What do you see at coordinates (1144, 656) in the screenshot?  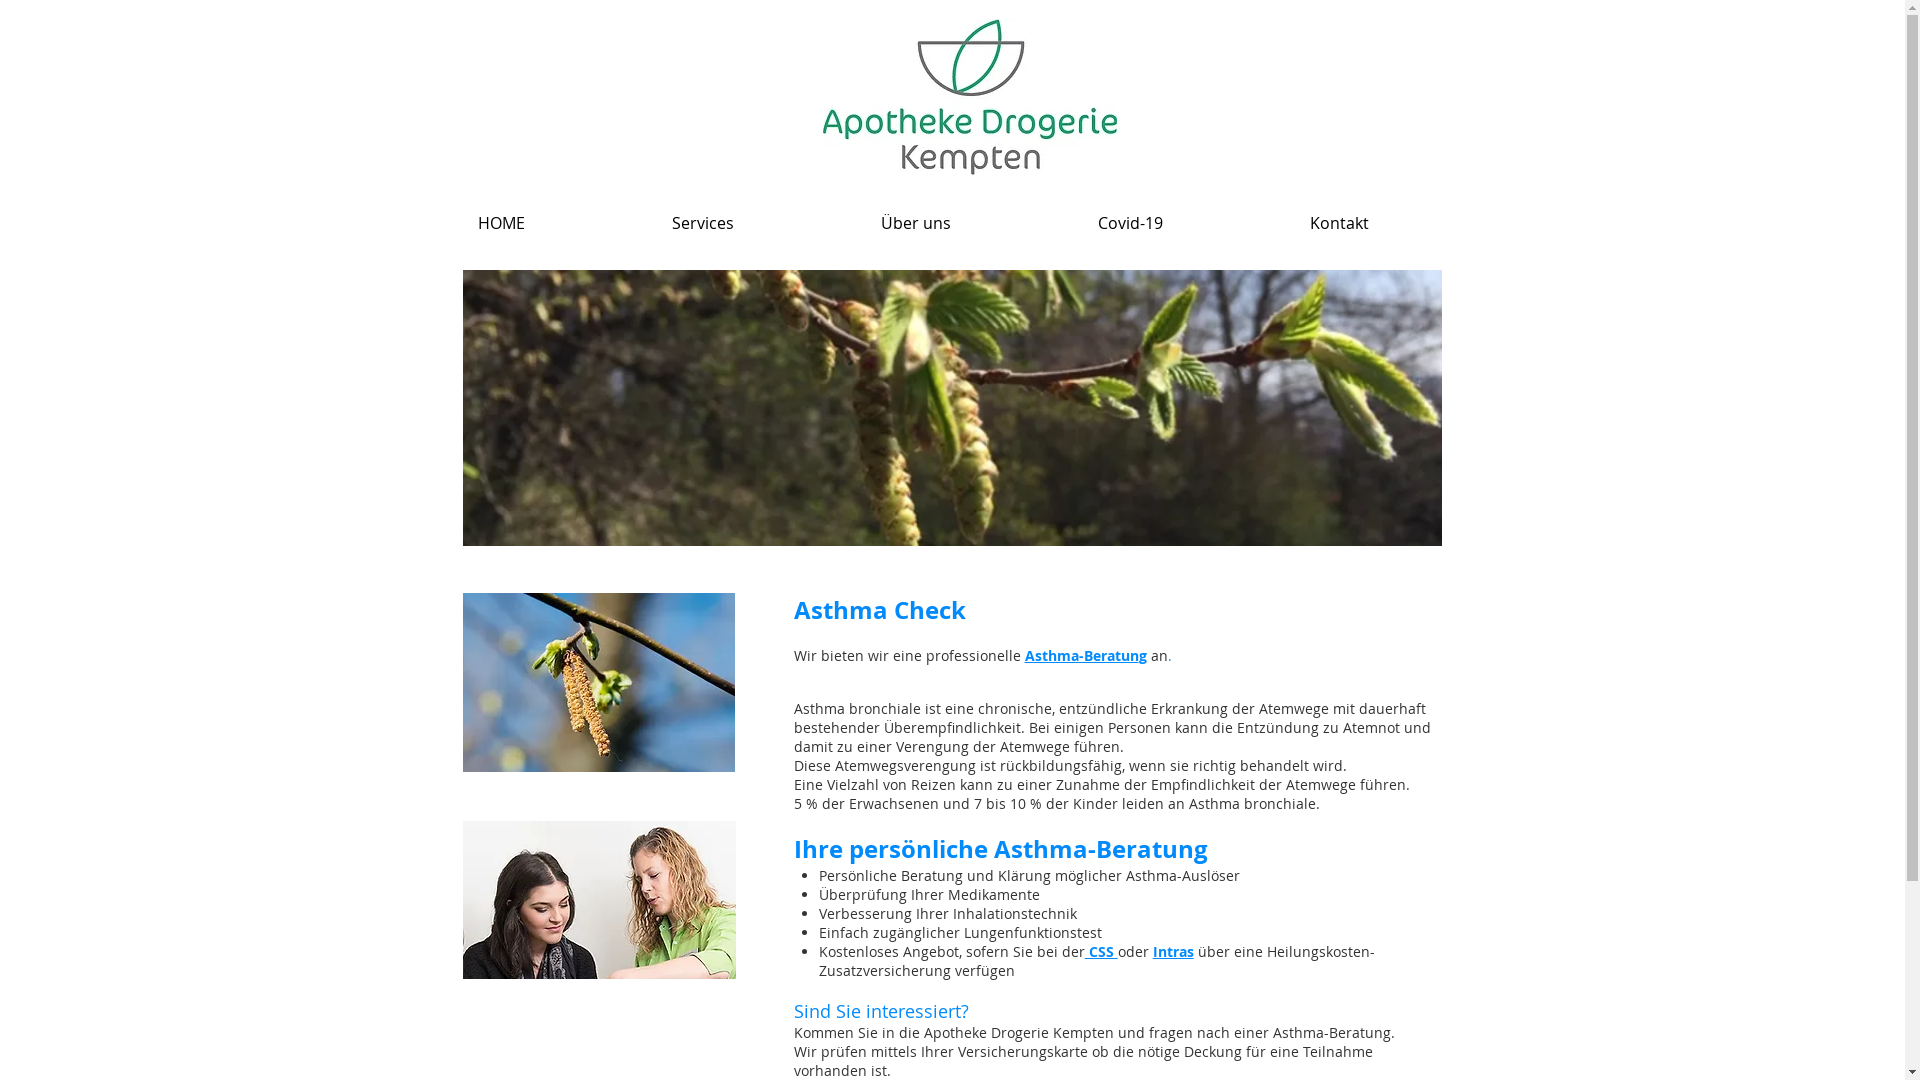 I see `g` at bounding box center [1144, 656].